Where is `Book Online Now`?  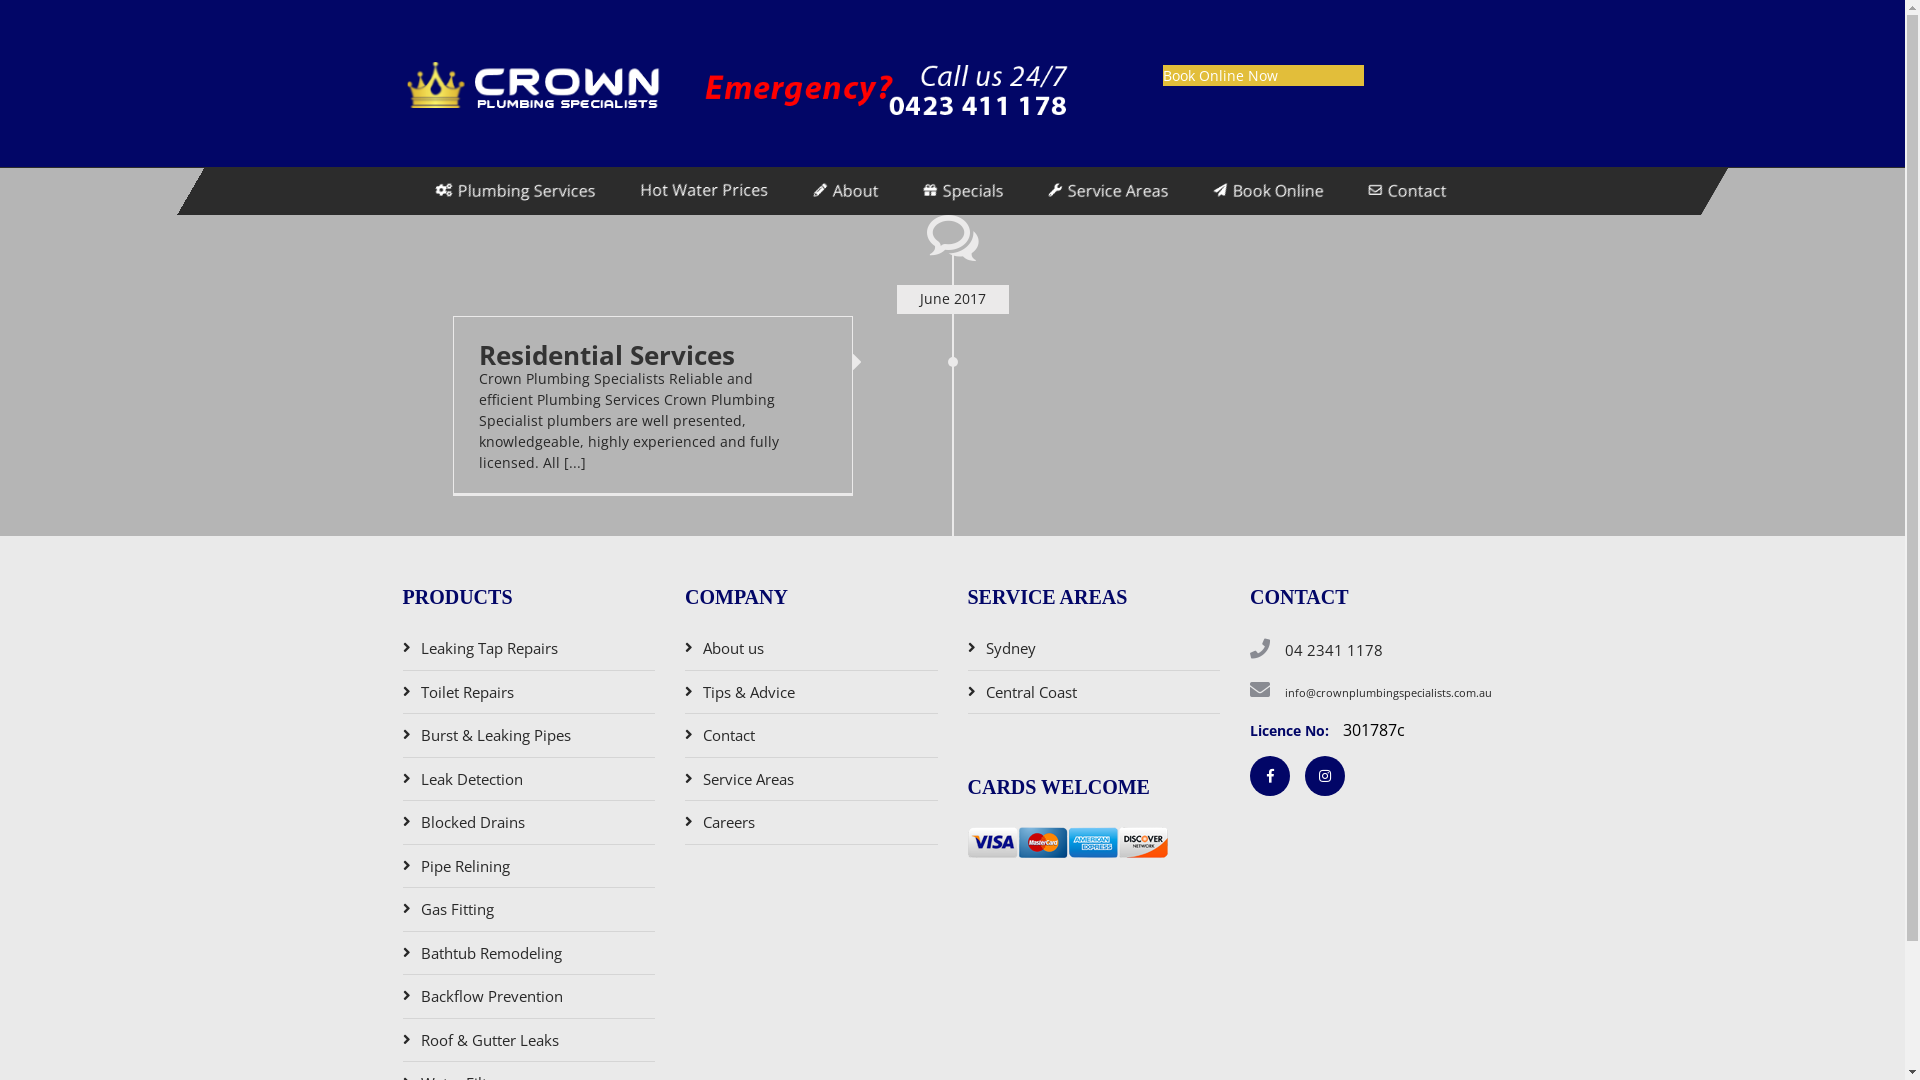
Book Online Now is located at coordinates (1264, 76).